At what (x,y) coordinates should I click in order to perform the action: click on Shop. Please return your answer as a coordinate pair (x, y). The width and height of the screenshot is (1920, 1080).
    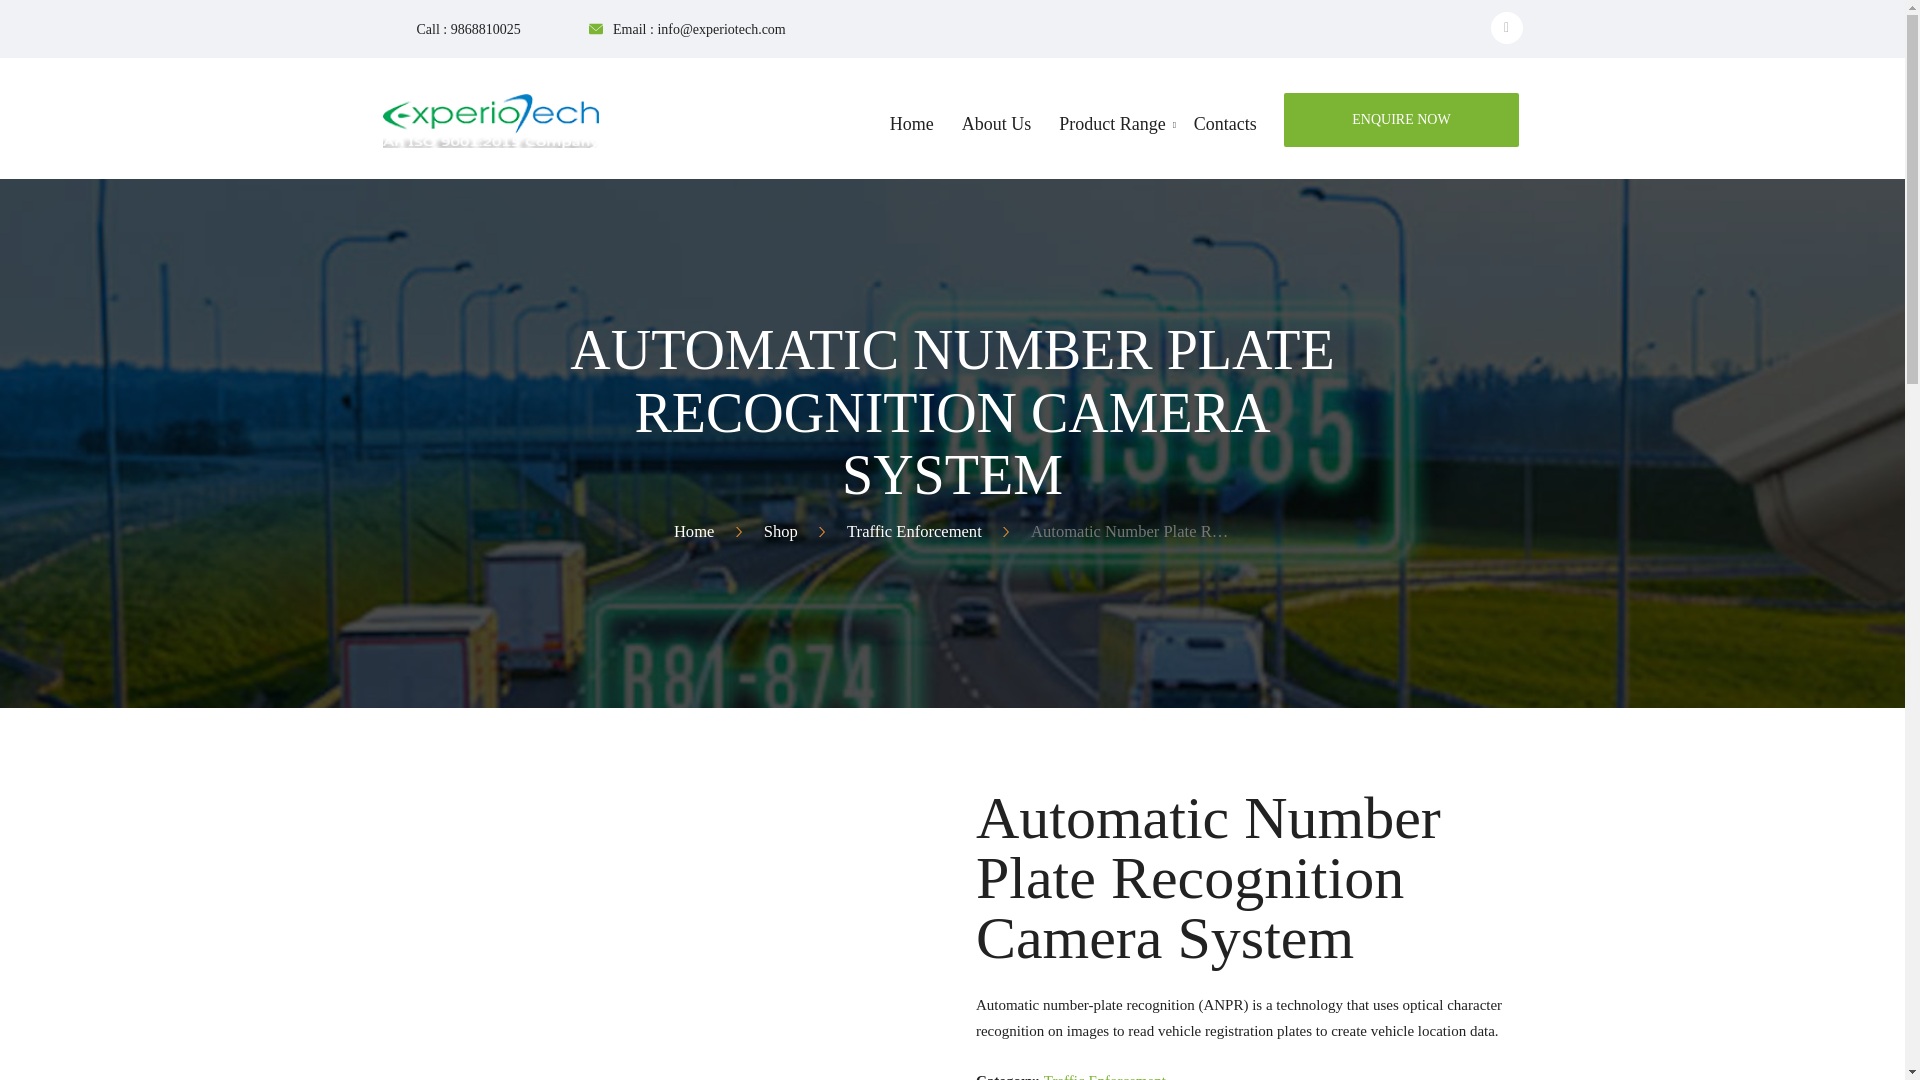
    Looking at the image, I should click on (781, 531).